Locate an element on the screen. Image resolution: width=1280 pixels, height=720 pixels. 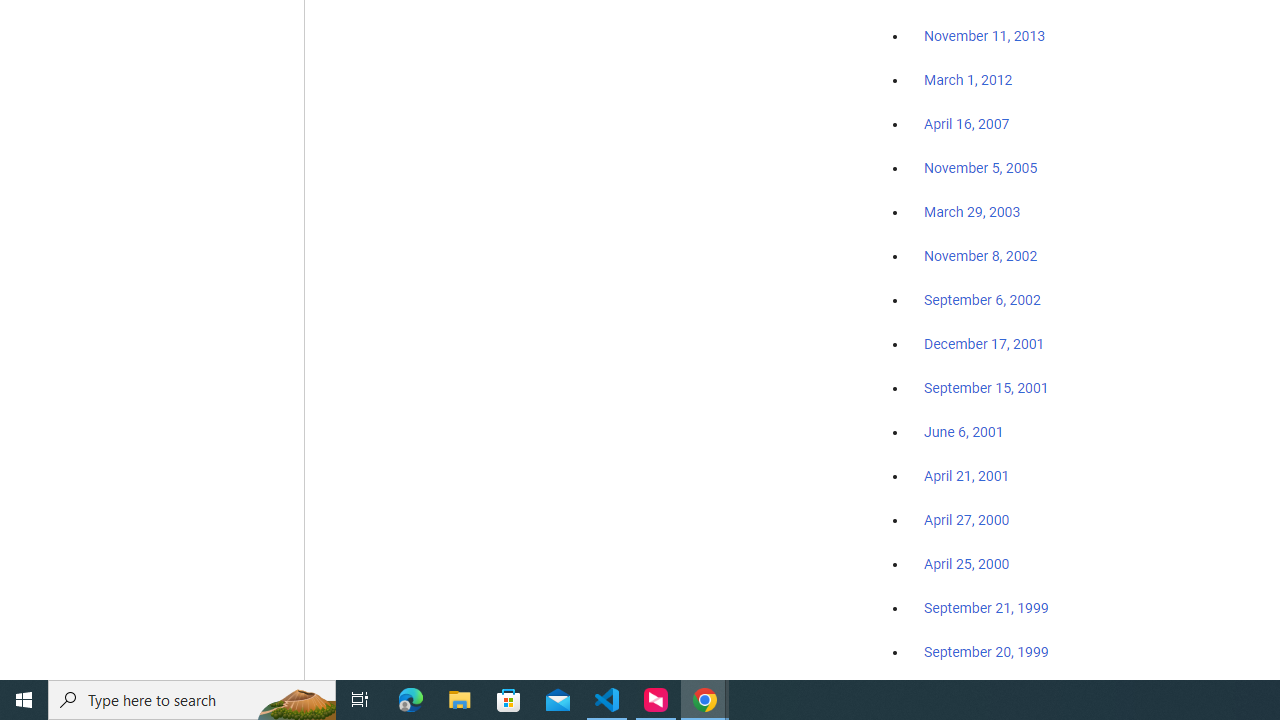
September 15, 2001 is located at coordinates (986, 387).